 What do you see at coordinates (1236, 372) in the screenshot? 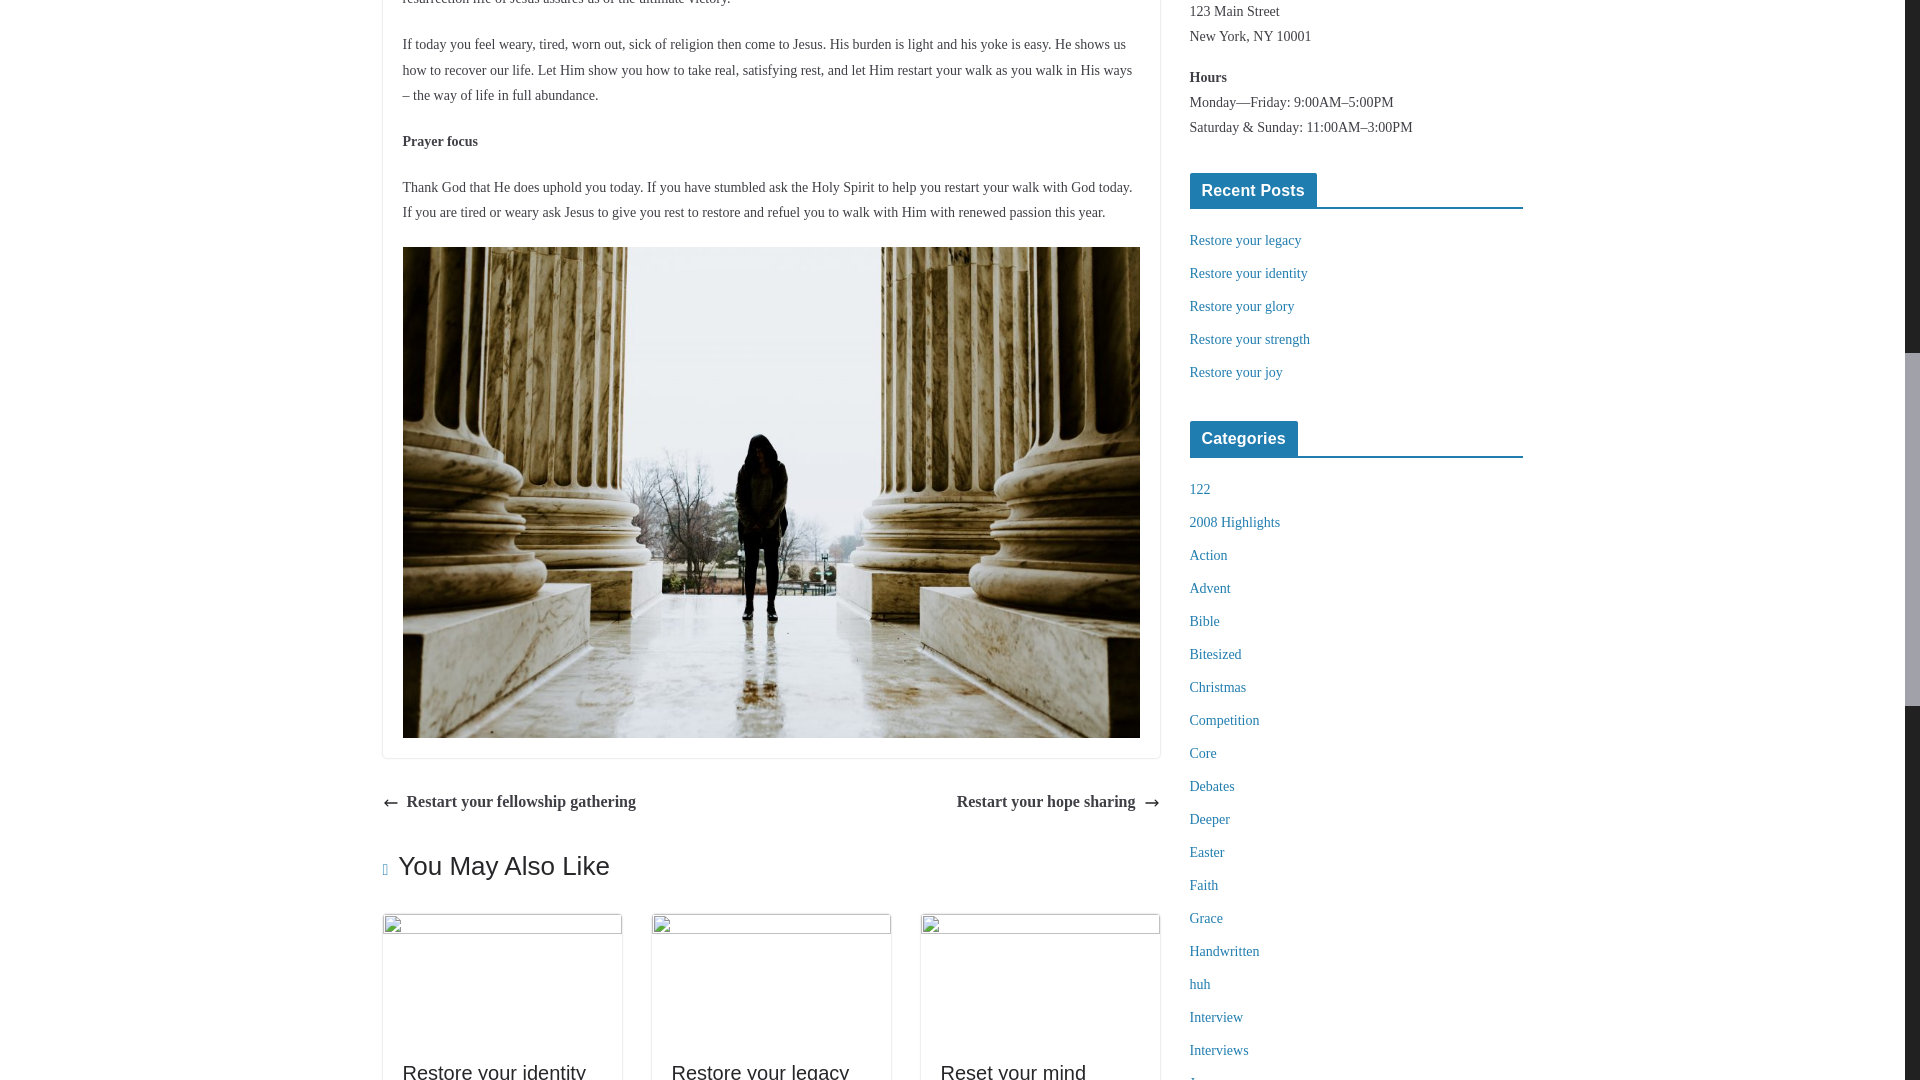
I see `Restore your joy` at bounding box center [1236, 372].